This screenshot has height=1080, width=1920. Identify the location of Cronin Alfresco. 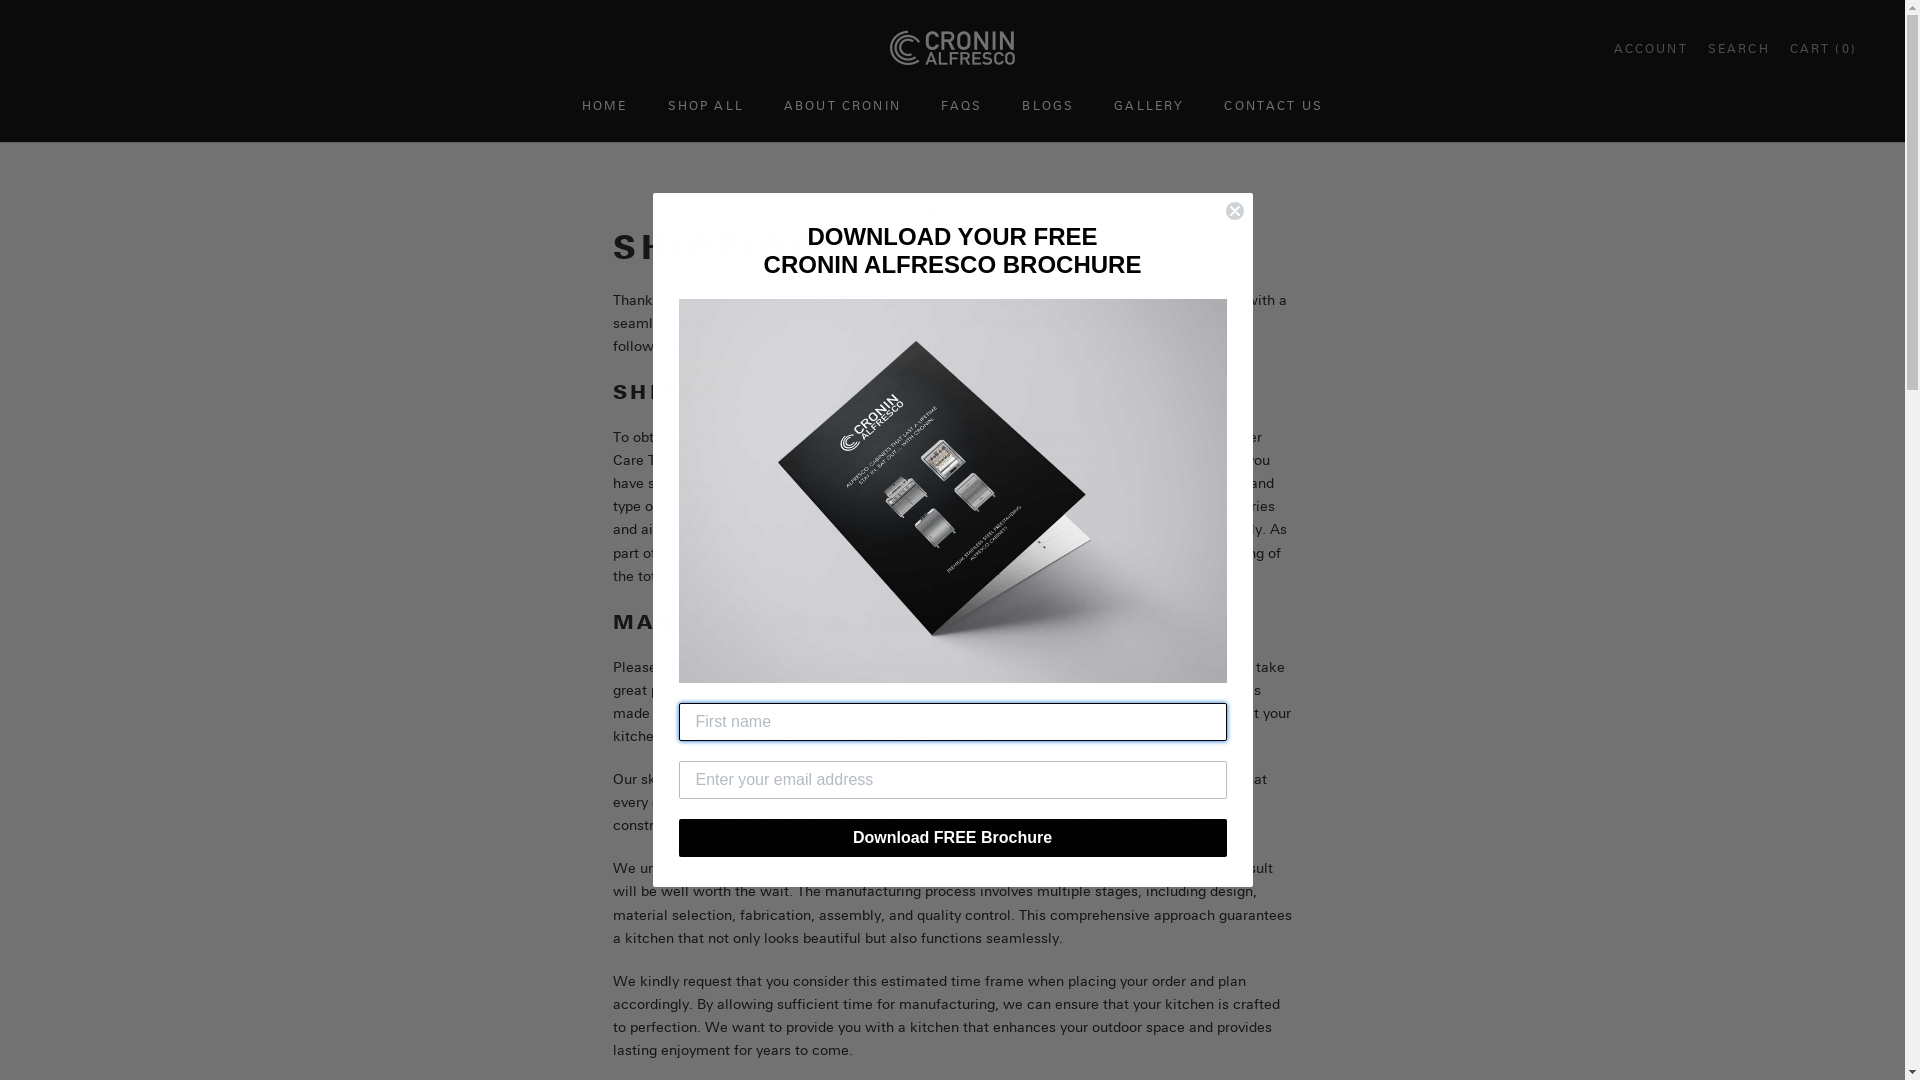
(952, 49).